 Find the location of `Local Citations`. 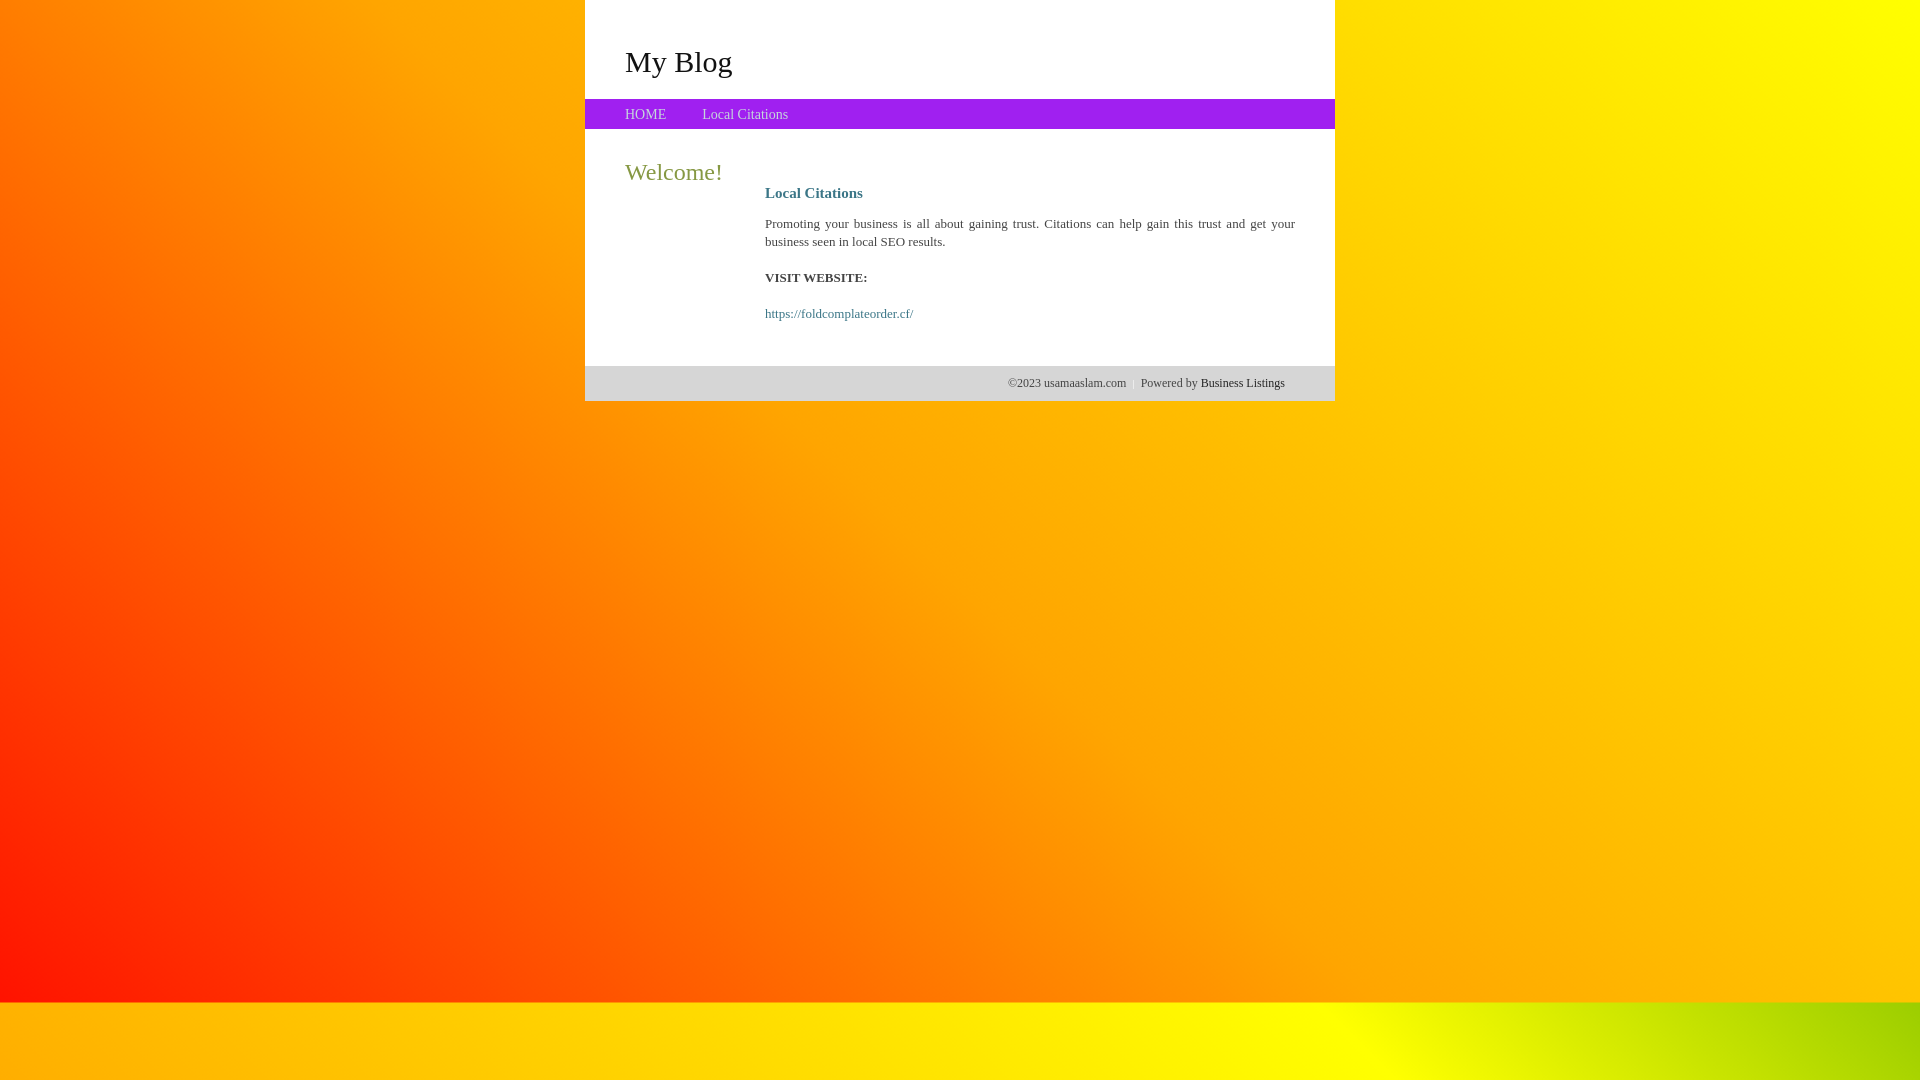

Local Citations is located at coordinates (745, 114).